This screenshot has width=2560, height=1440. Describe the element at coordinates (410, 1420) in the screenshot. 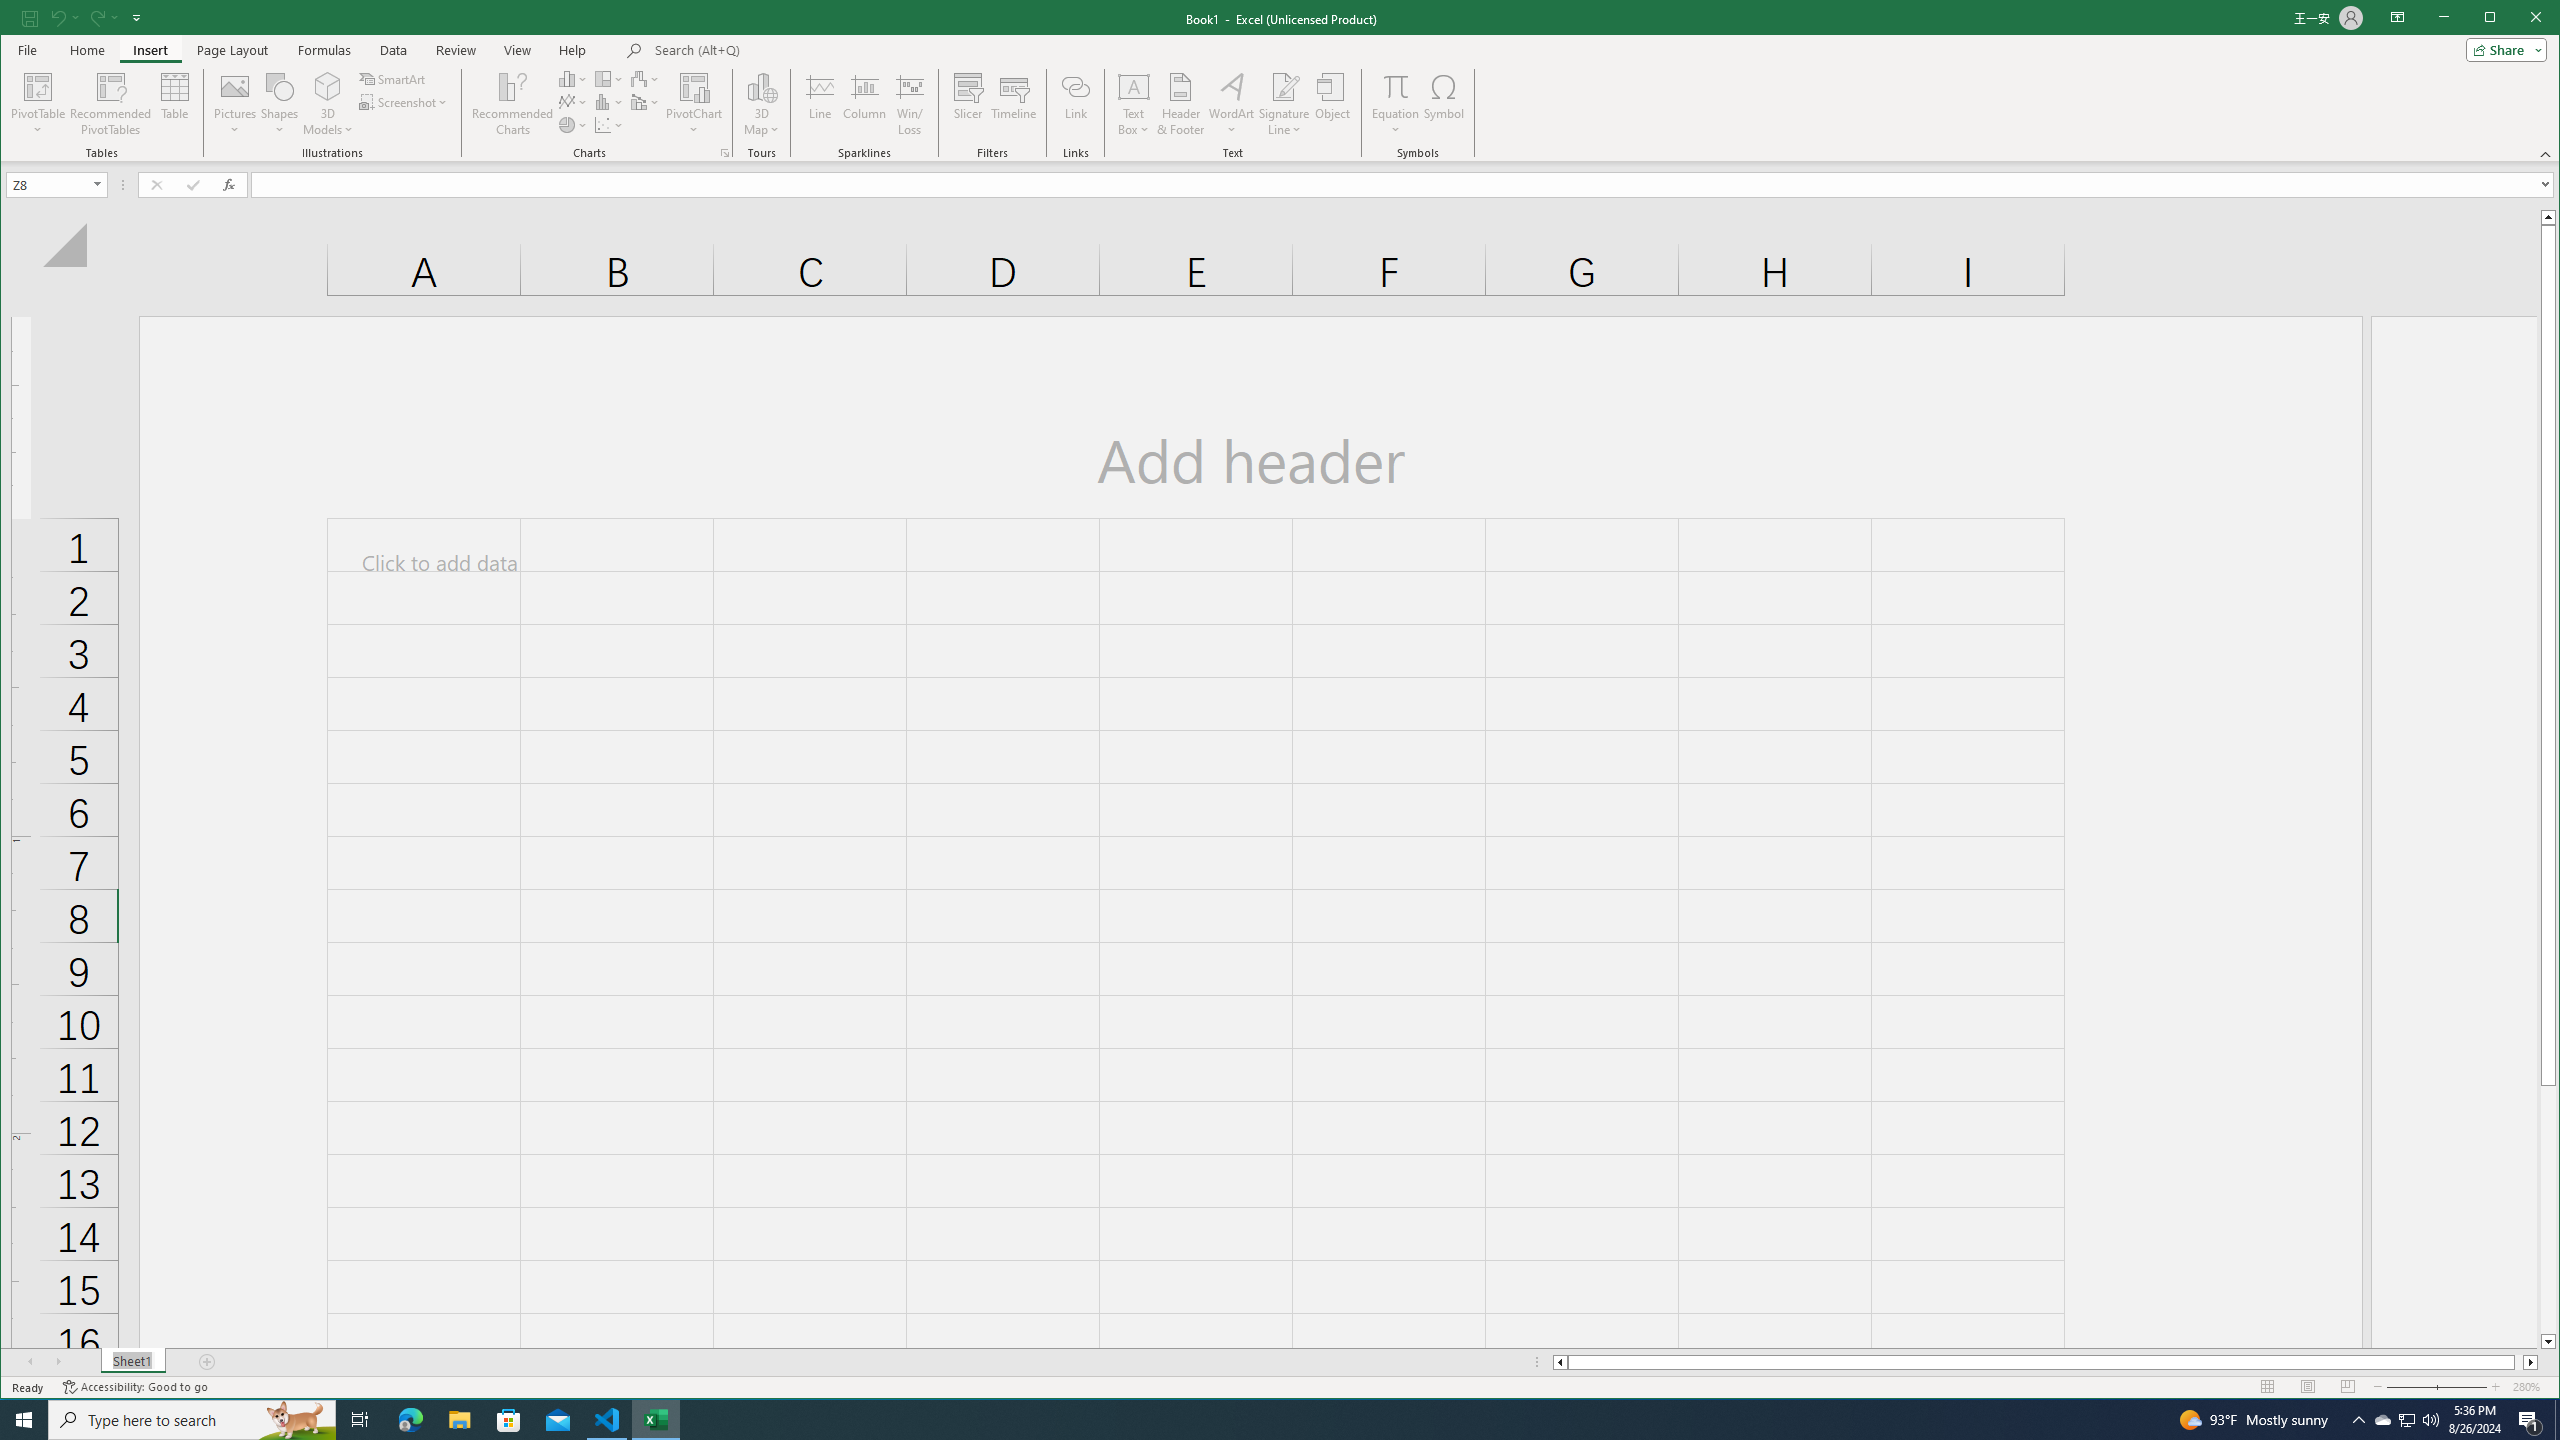

I see `Microsoft Edge` at that location.